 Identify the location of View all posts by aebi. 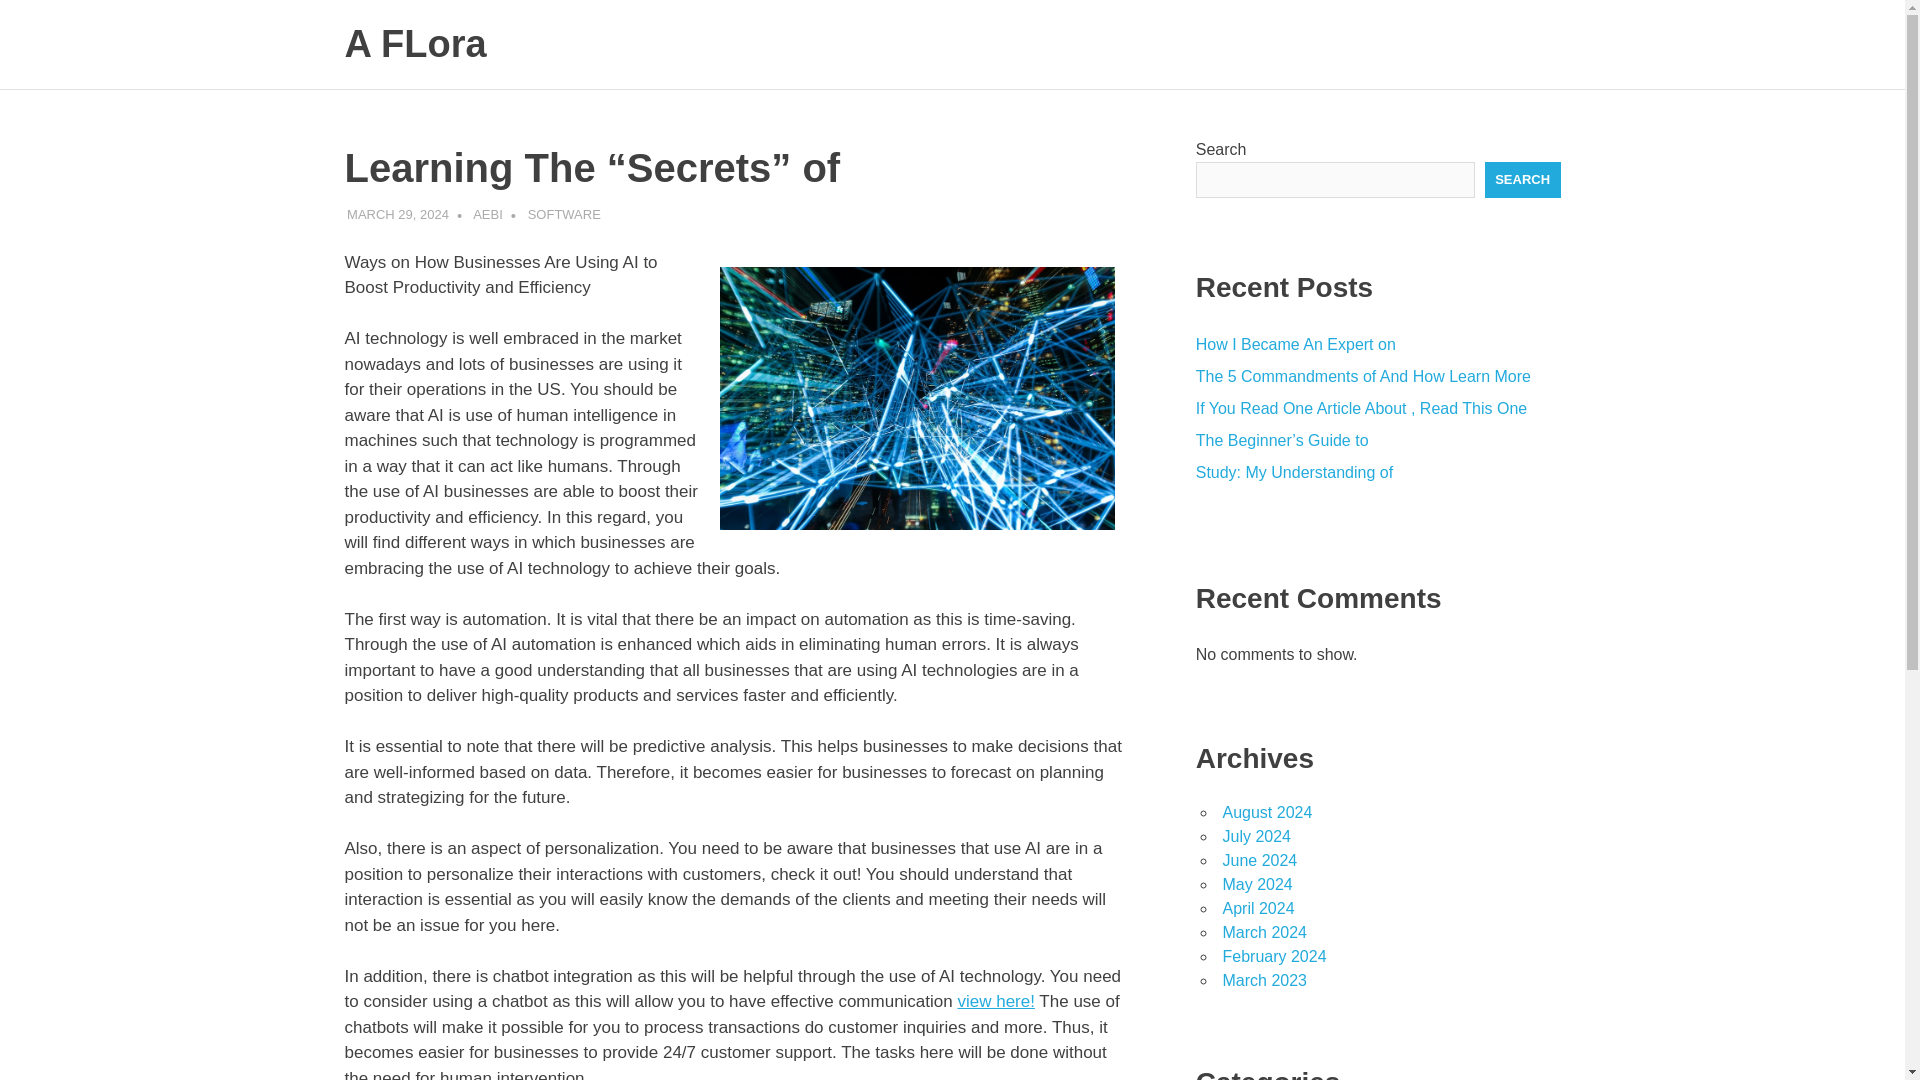
(488, 214).